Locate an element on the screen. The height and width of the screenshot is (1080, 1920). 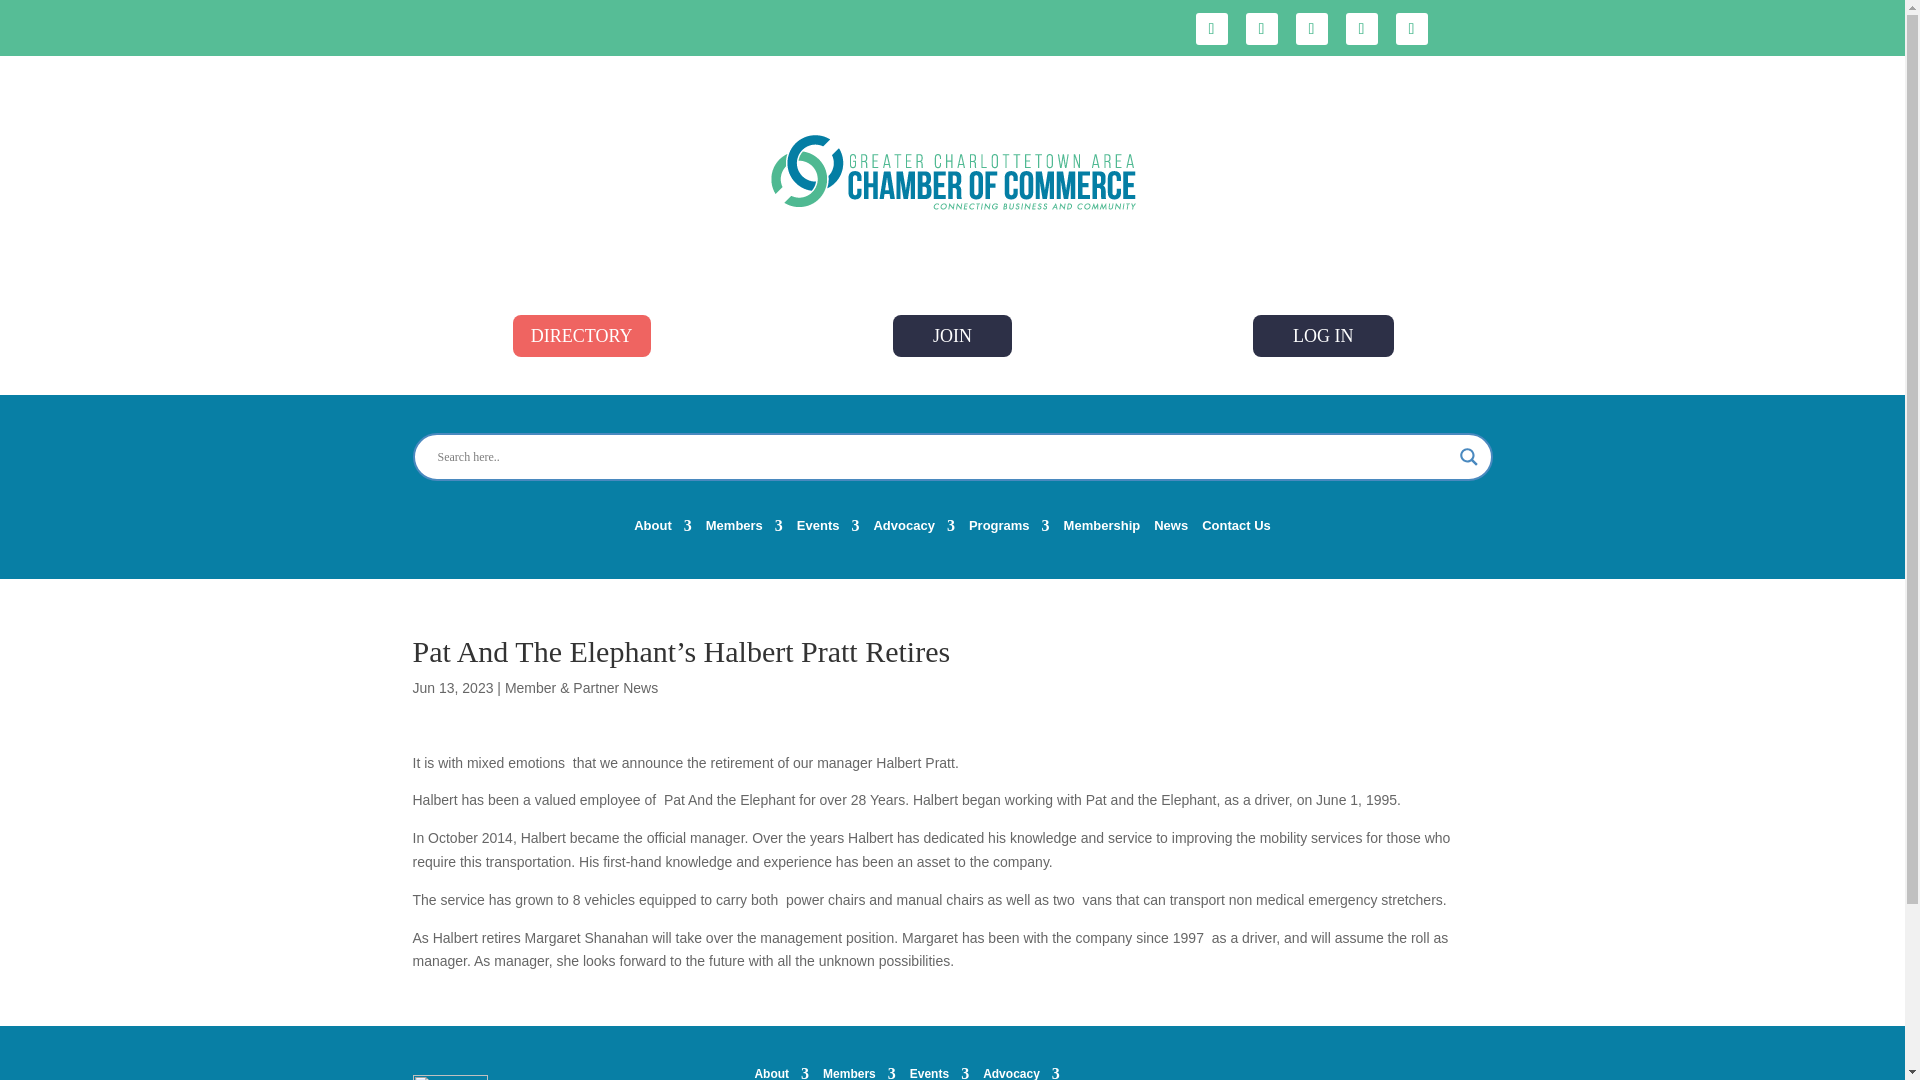
About is located at coordinates (662, 530).